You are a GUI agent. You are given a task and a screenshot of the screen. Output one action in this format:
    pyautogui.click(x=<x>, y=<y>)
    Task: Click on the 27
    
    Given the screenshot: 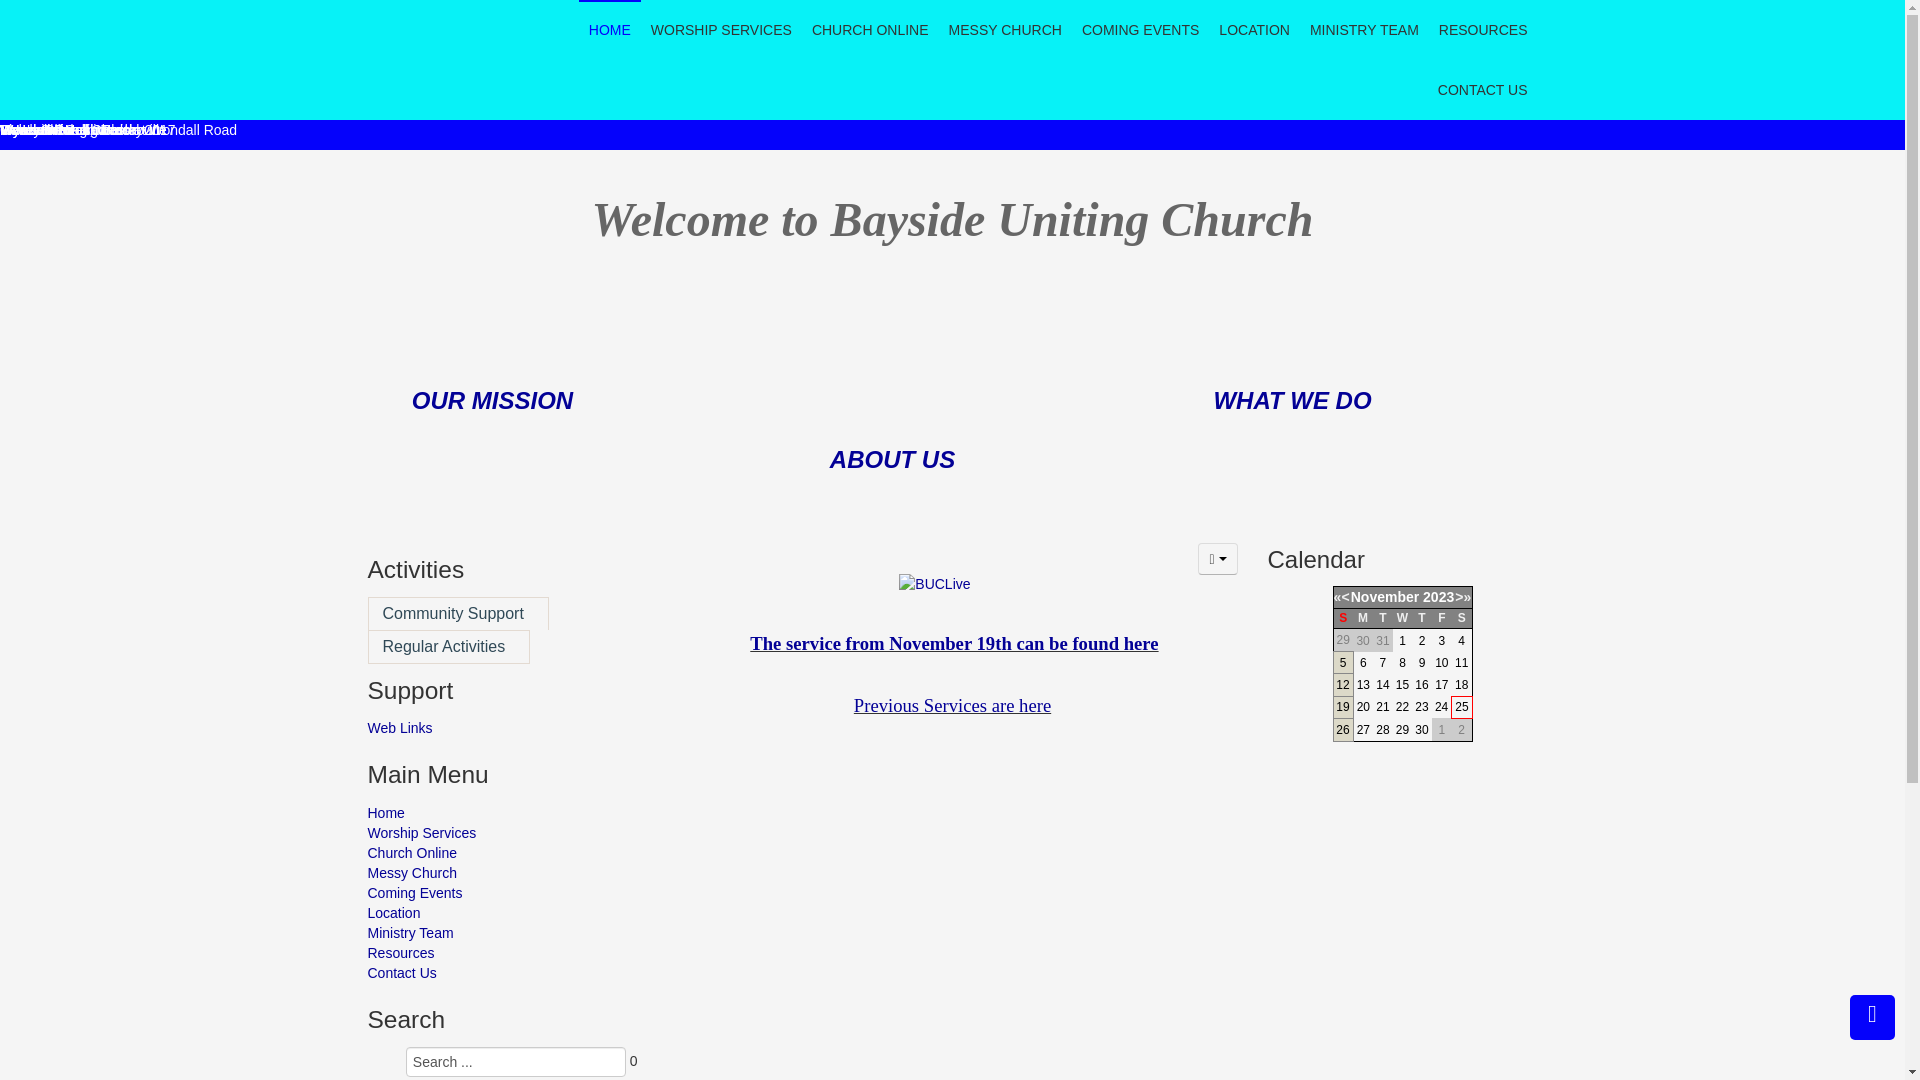 What is the action you would take?
    pyautogui.click(x=1364, y=730)
    